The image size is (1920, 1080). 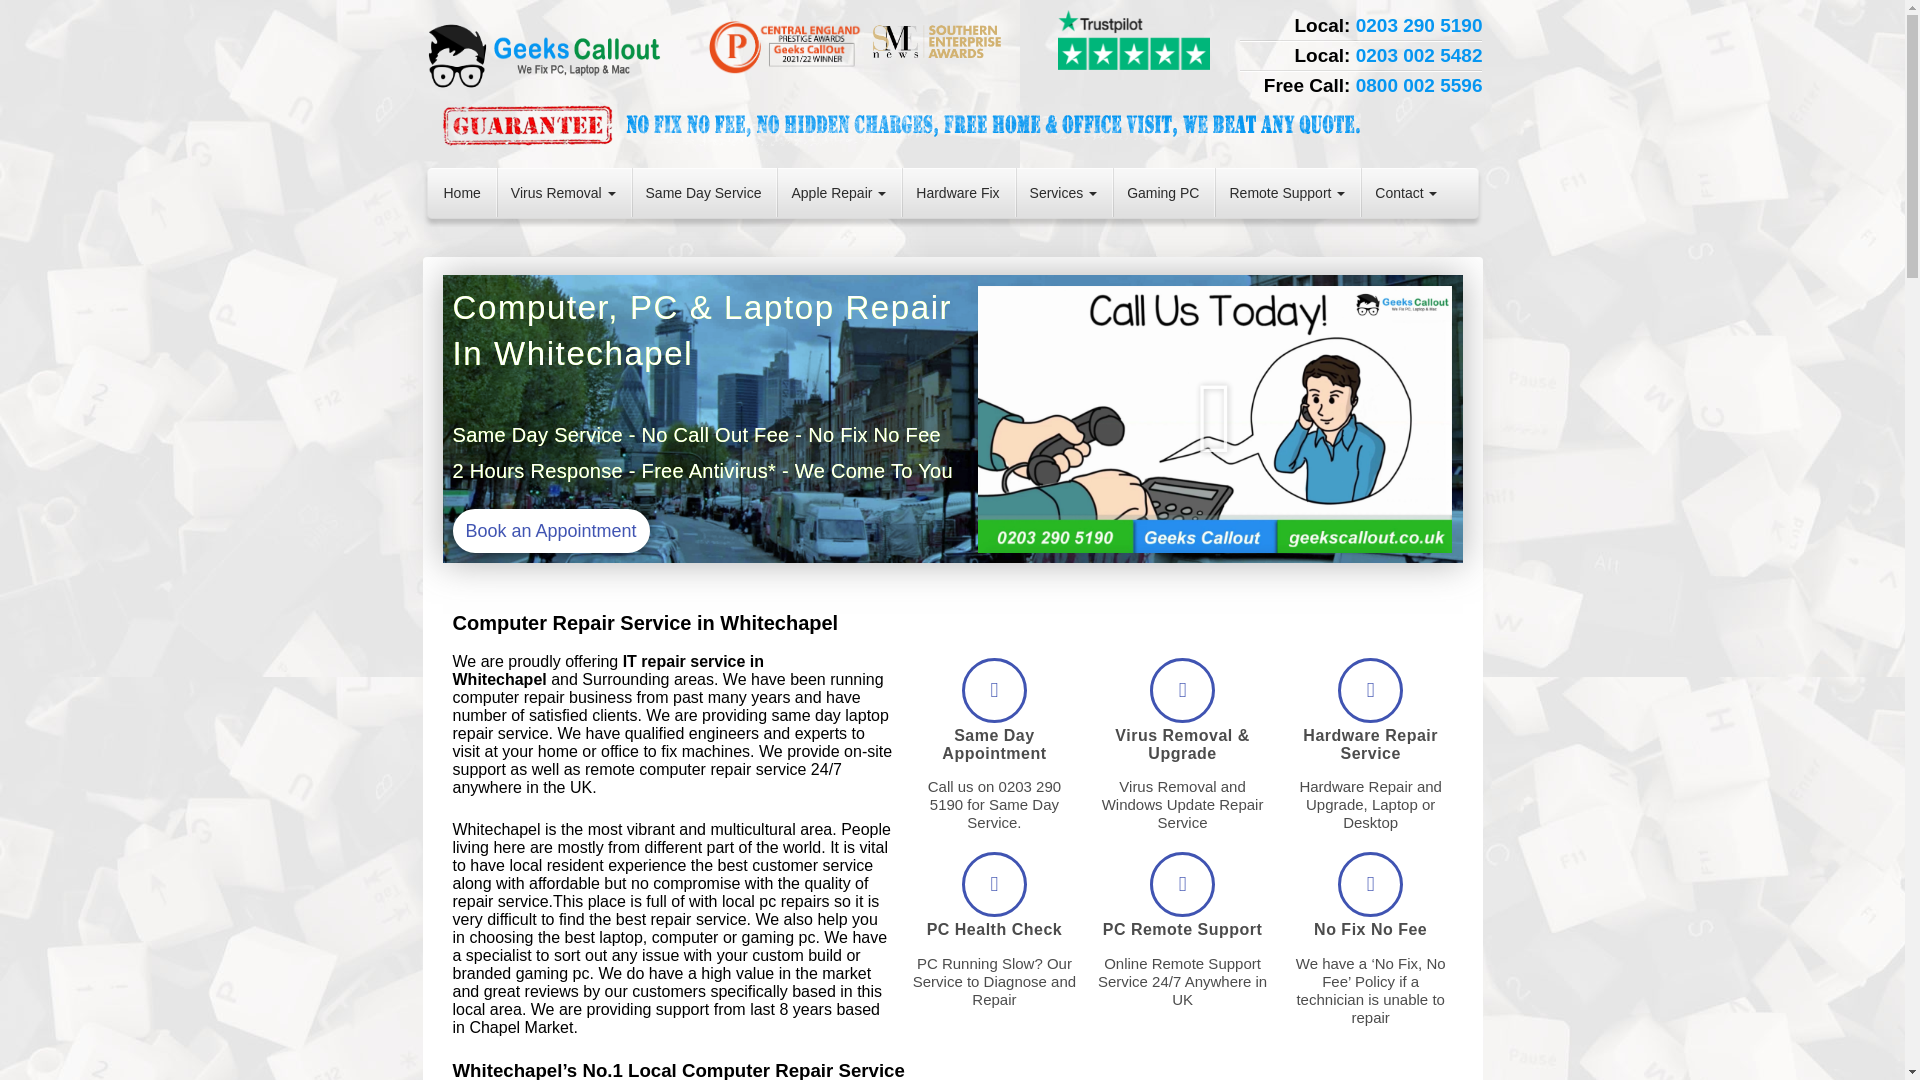 I want to click on 0203 002 5482, so click(x=1418, y=55).